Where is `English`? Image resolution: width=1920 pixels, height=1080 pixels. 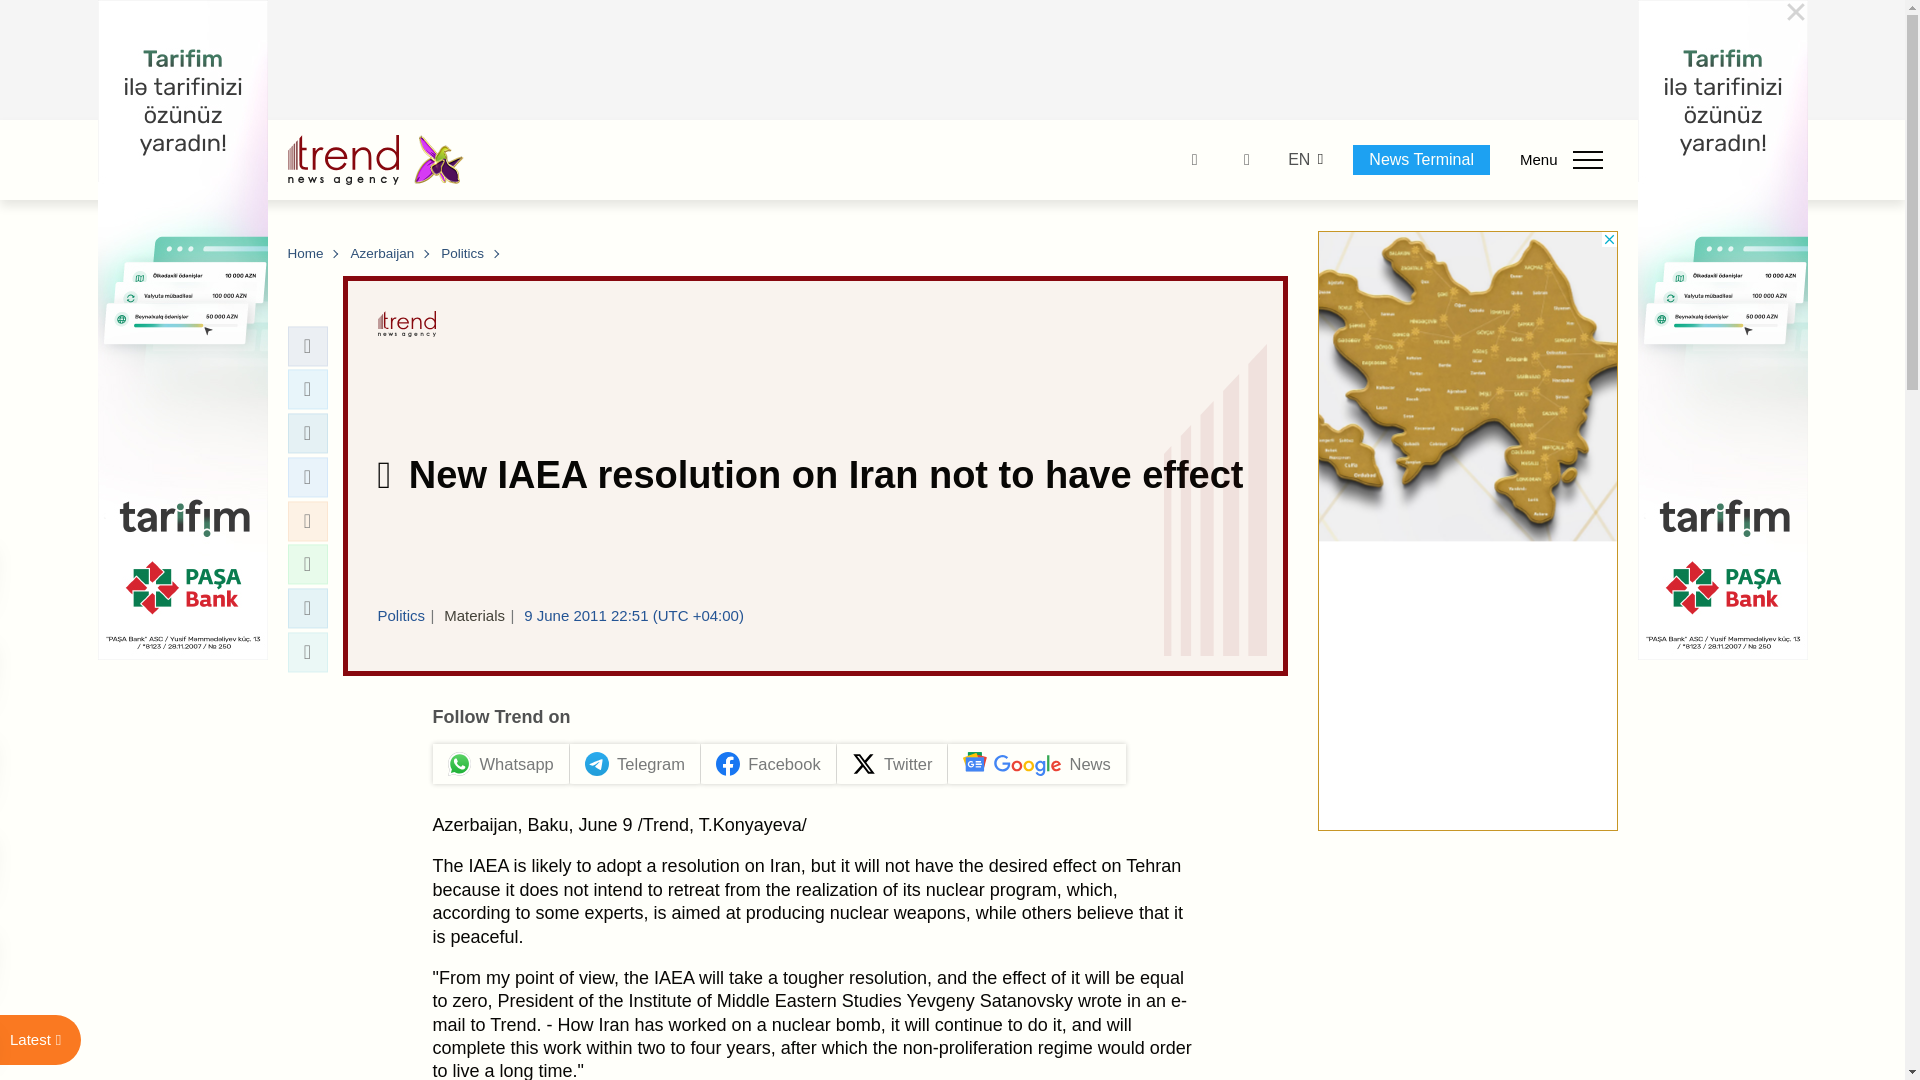 English is located at coordinates (1298, 160).